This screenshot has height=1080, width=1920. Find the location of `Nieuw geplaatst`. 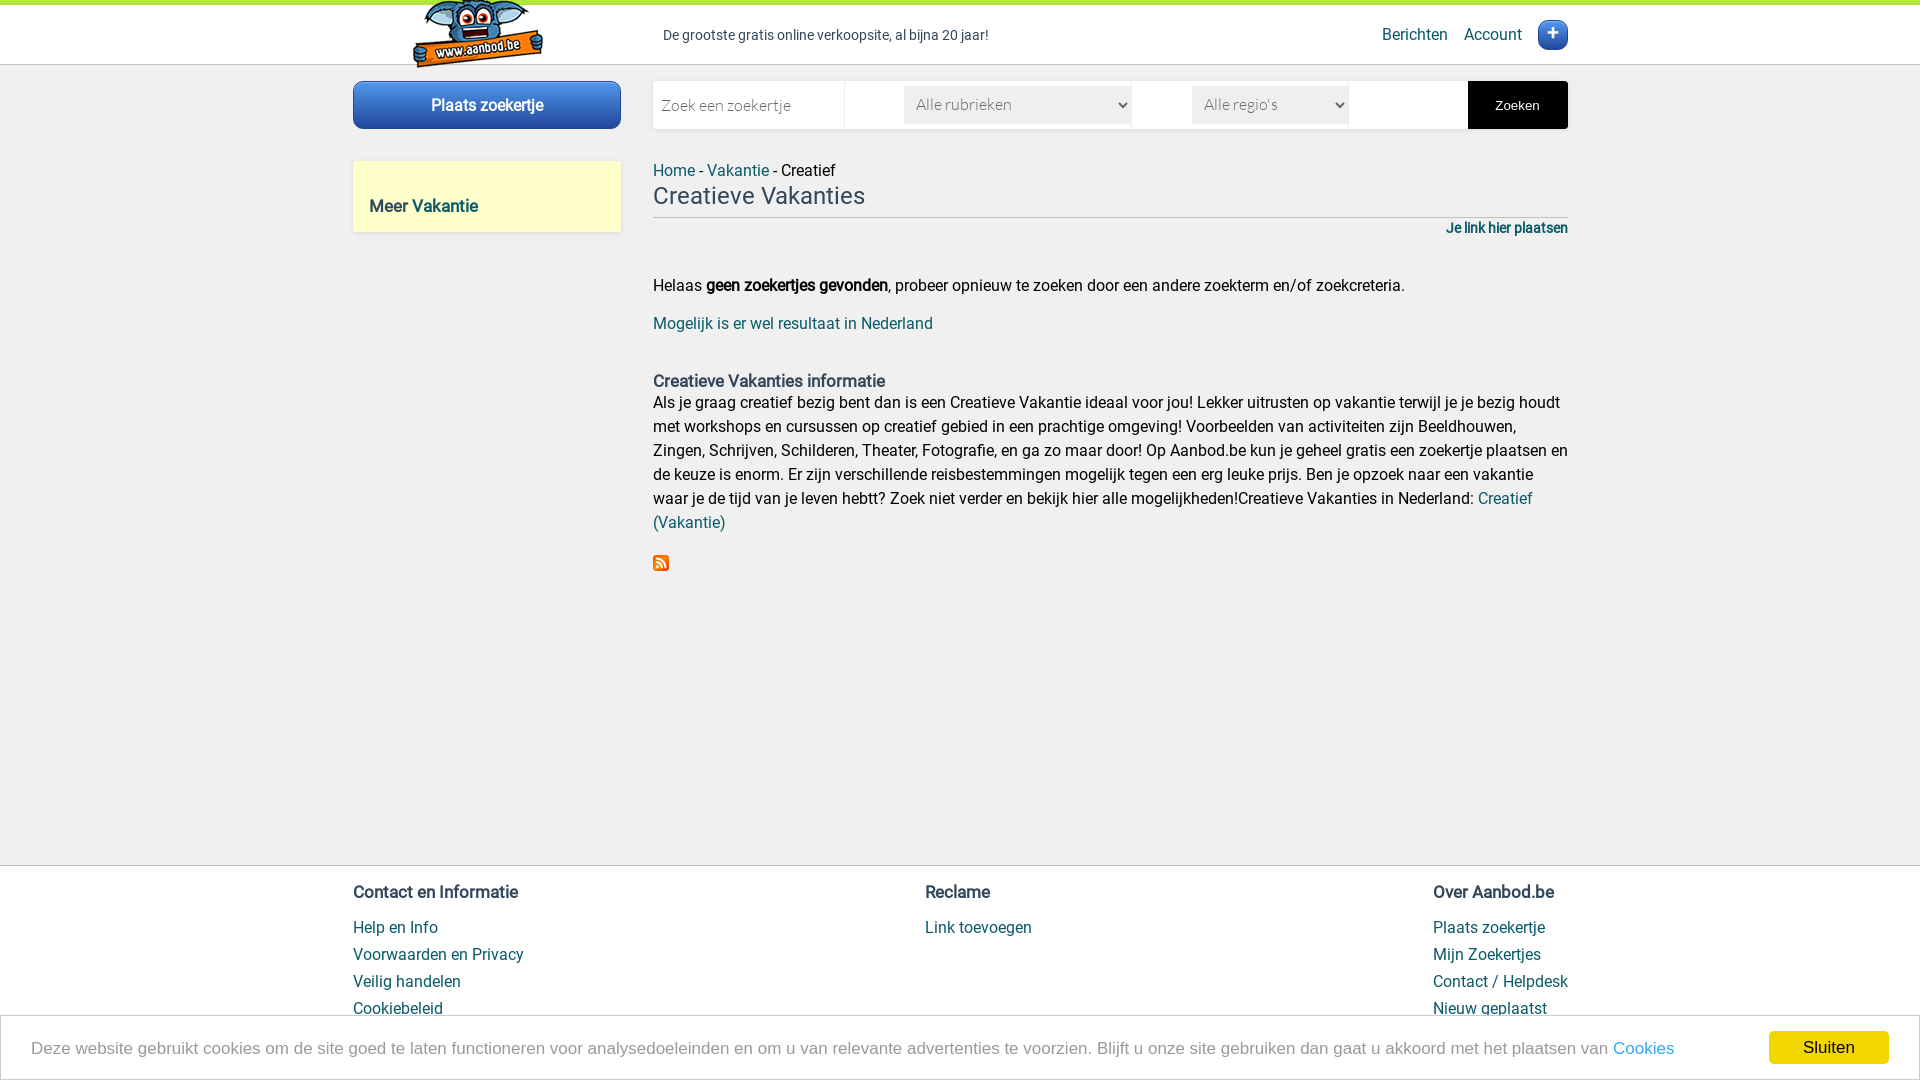

Nieuw geplaatst is located at coordinates (1489, 1008).